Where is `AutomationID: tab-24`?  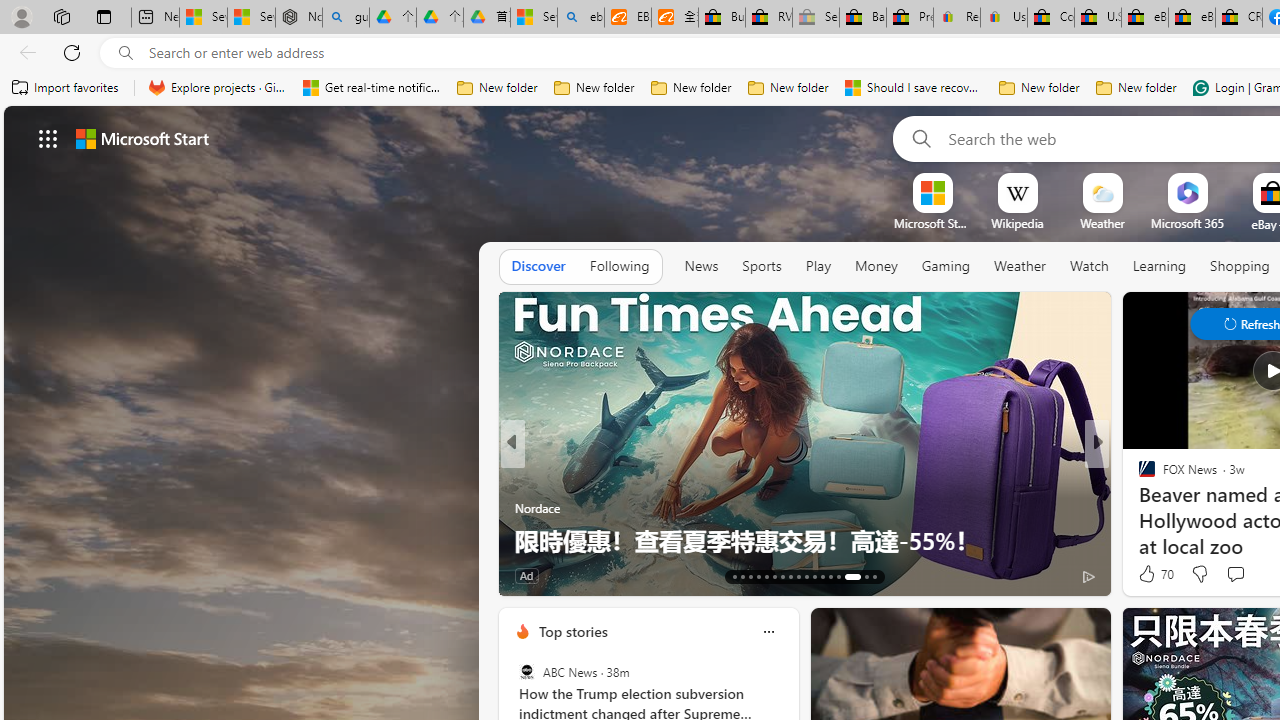
AutomationID: tab-24 is located at coordinates (822, 576).